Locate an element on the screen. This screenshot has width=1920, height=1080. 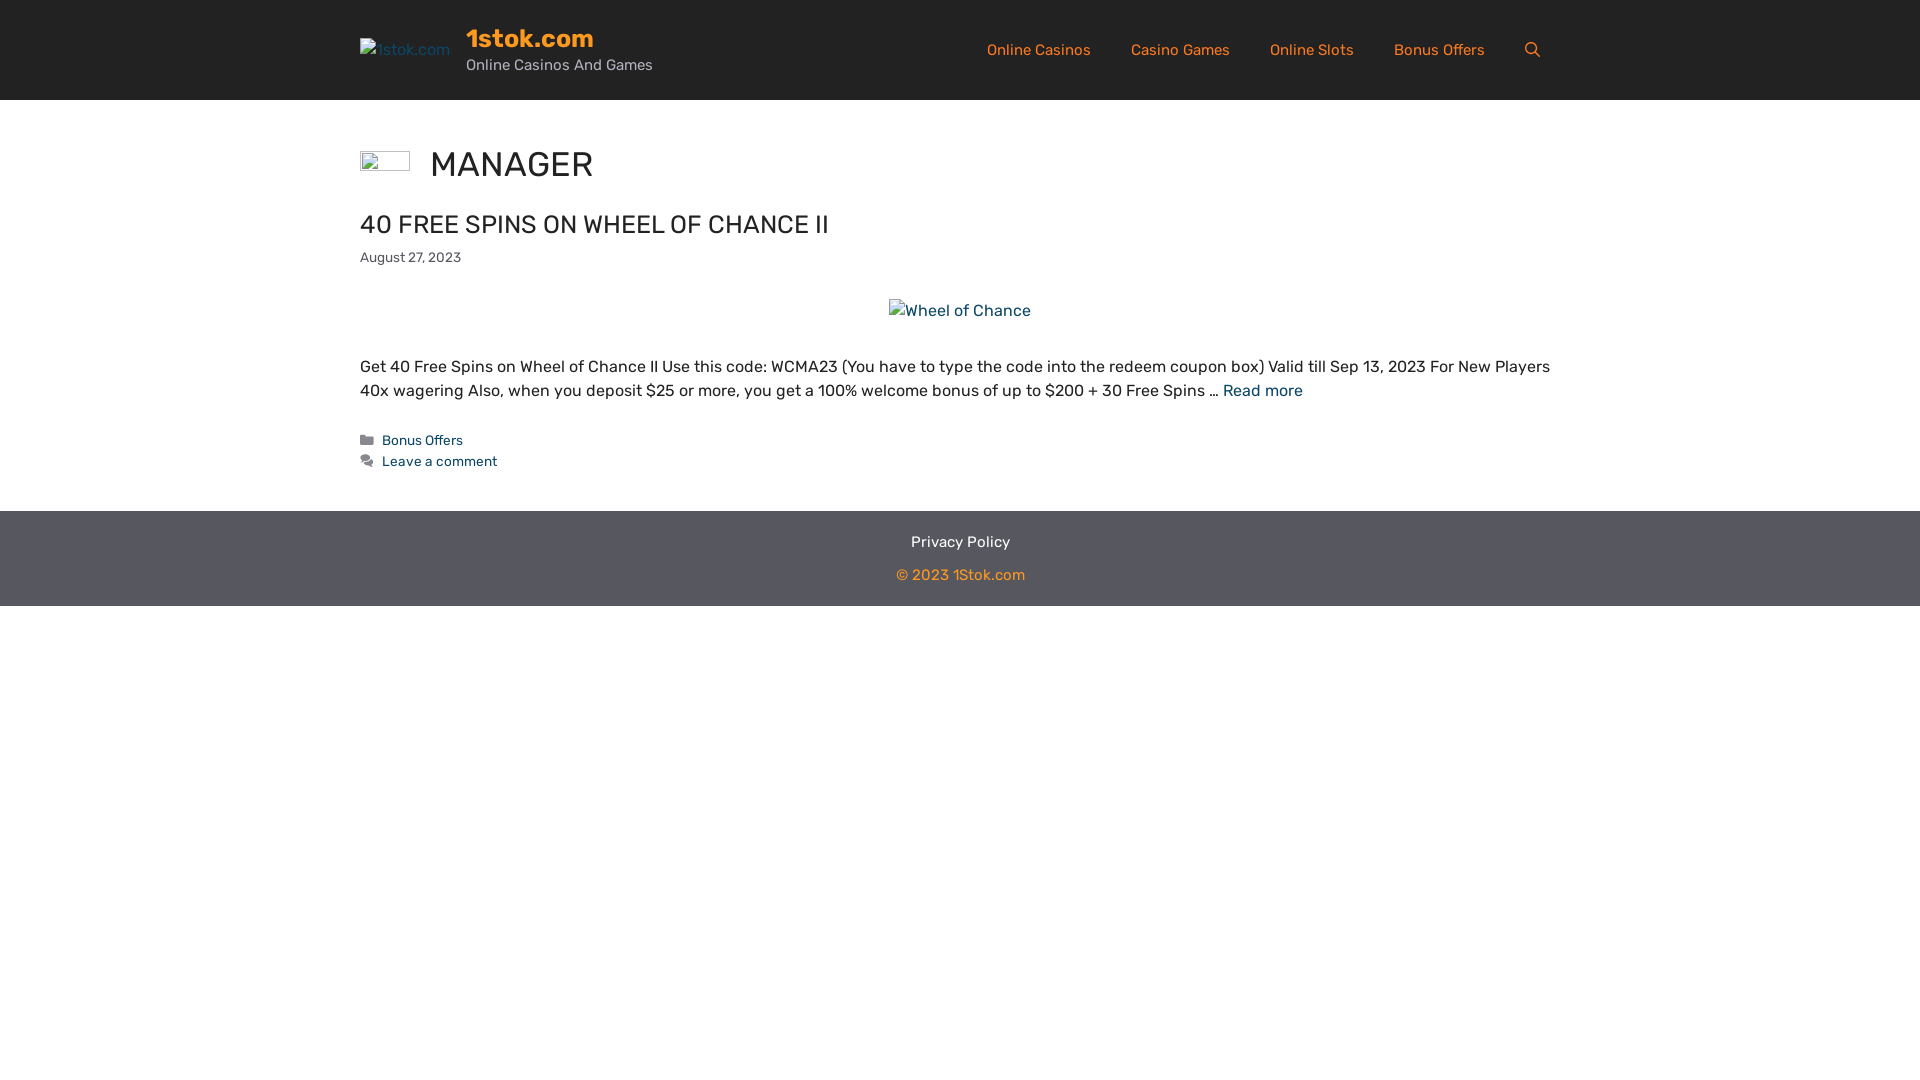
1stok.com is located at coordinates (530, 38).